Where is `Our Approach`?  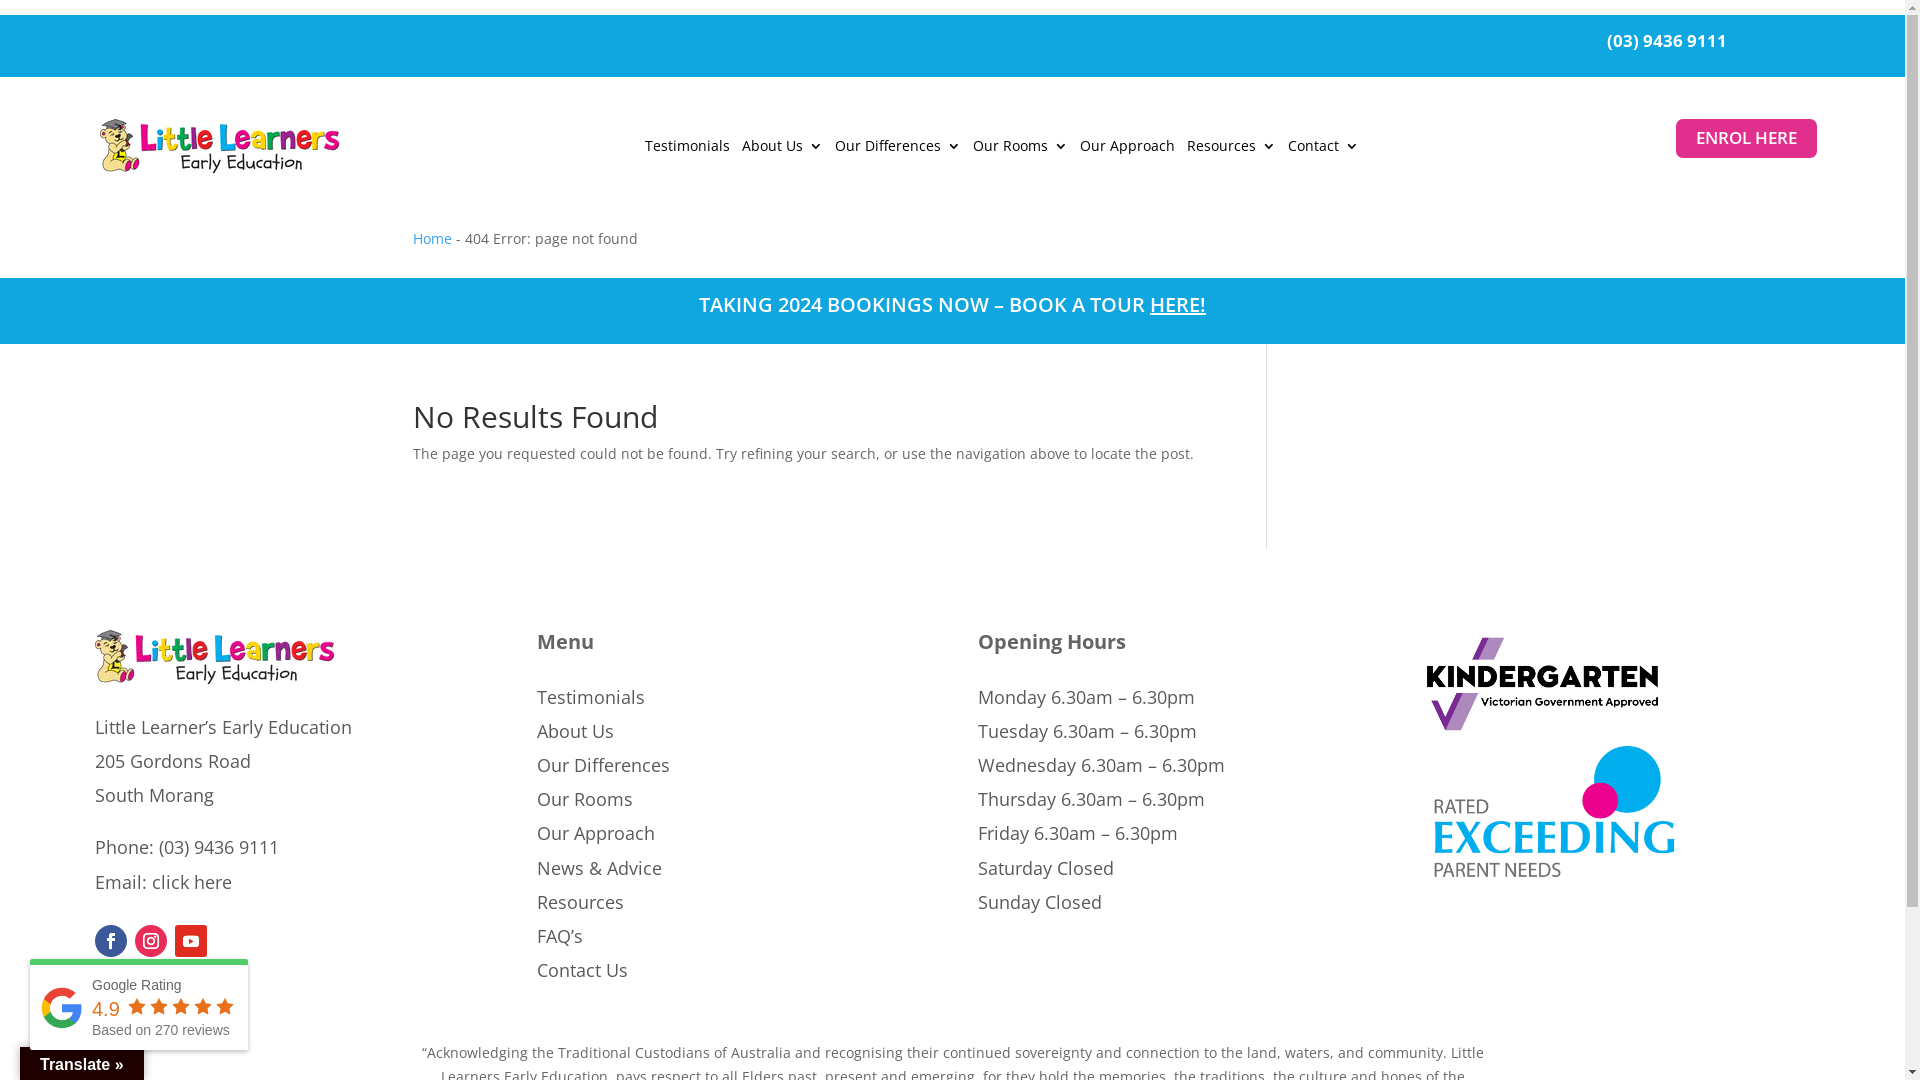 Our Approach is located at coordinates (1128, 150).